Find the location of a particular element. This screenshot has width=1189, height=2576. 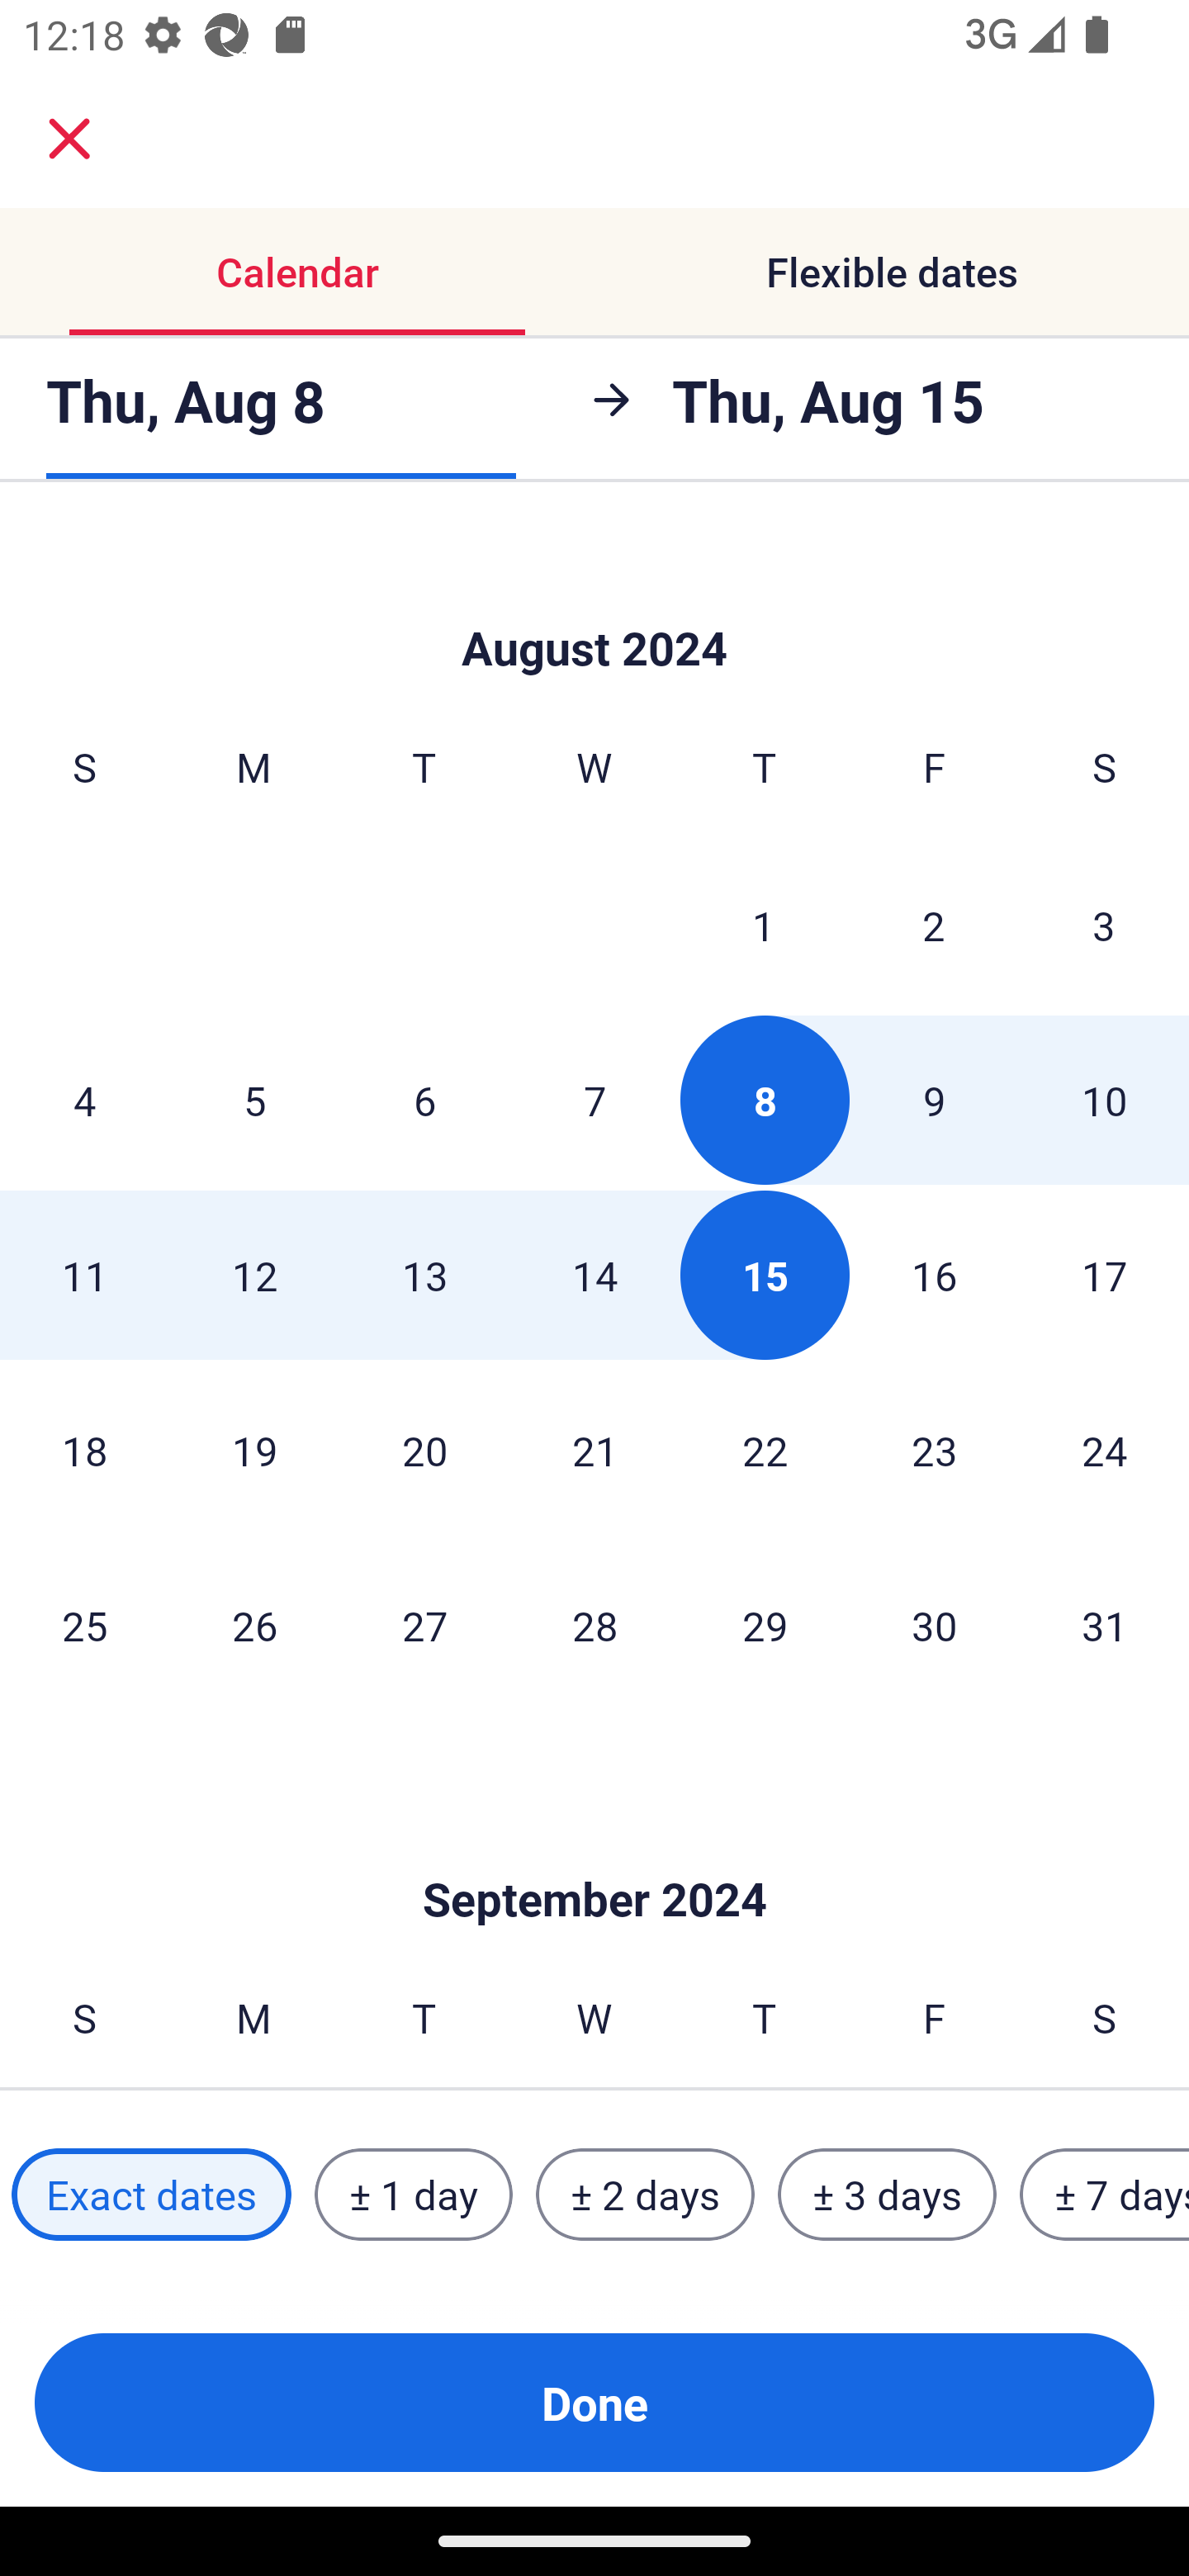

± 1 day is located at coordinates (413, 2195).